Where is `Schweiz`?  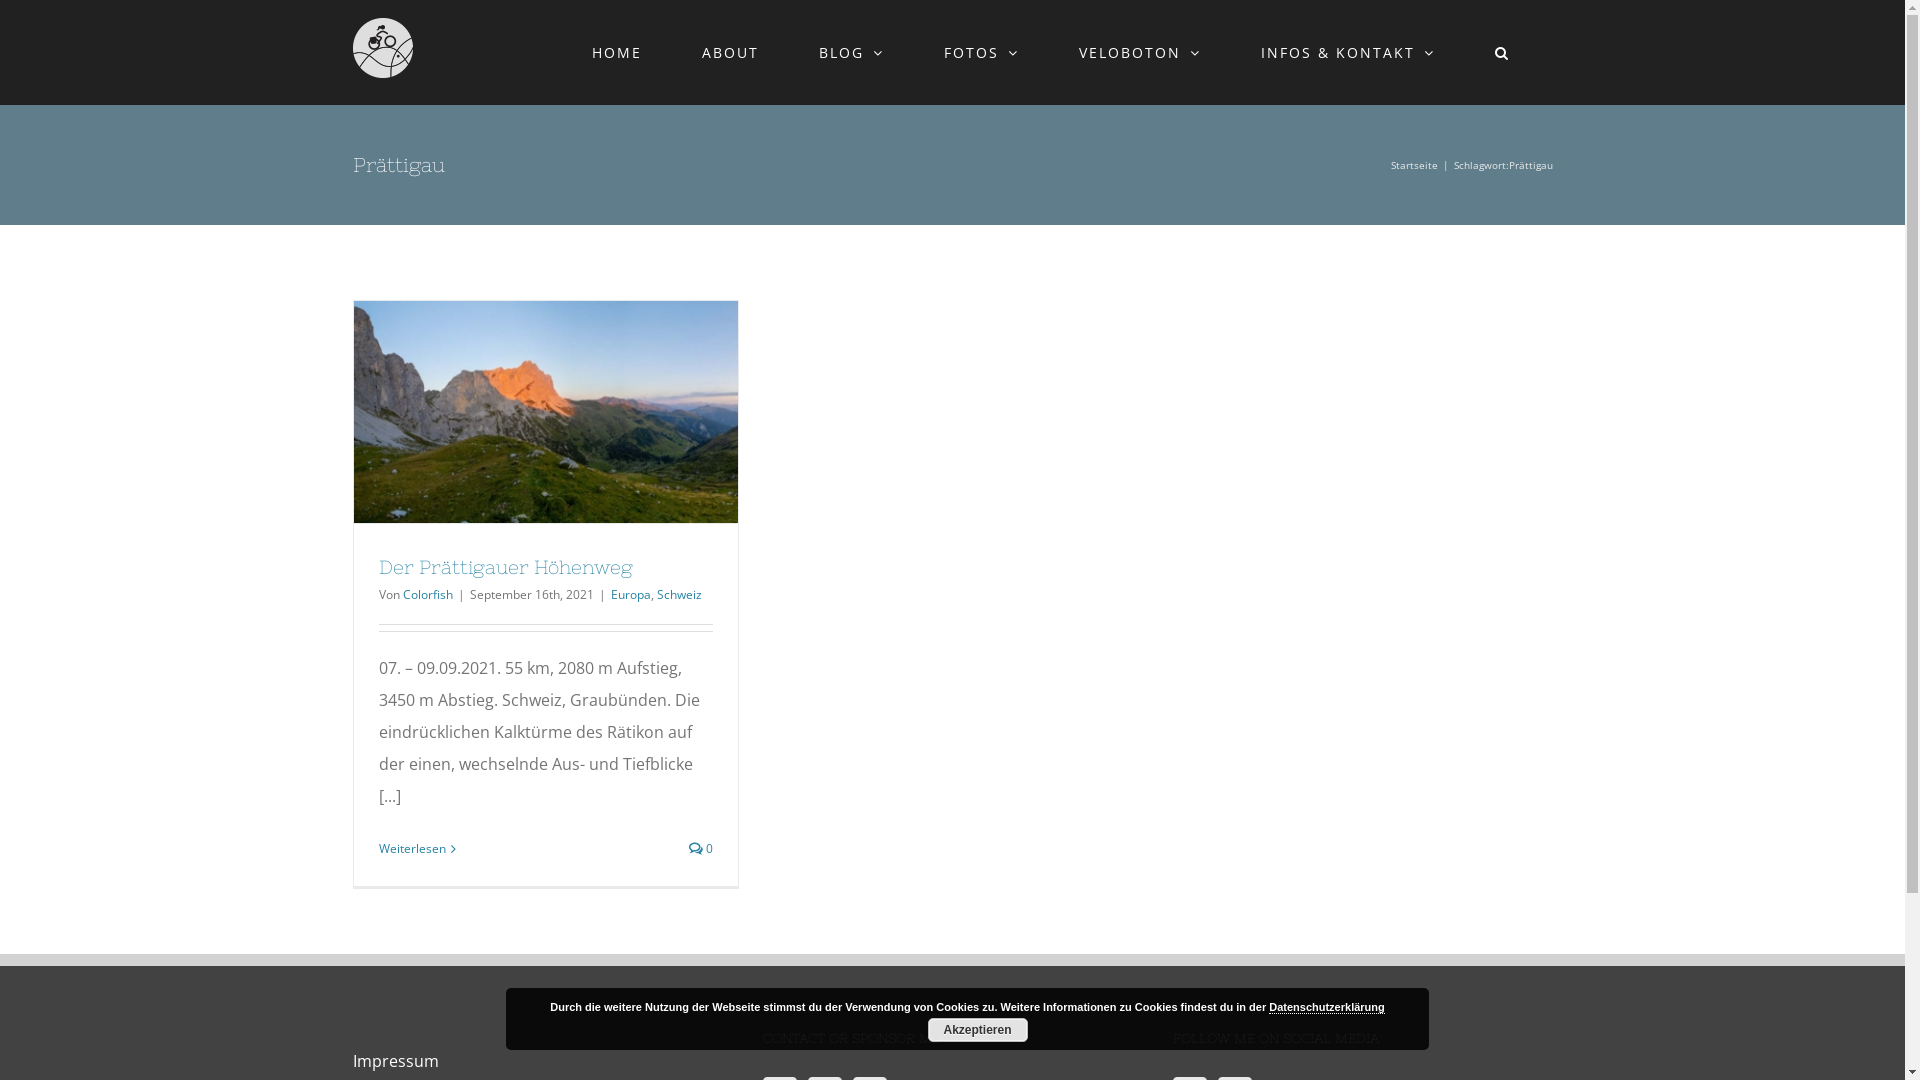
Schweiz is located at coordinates (678, 594).